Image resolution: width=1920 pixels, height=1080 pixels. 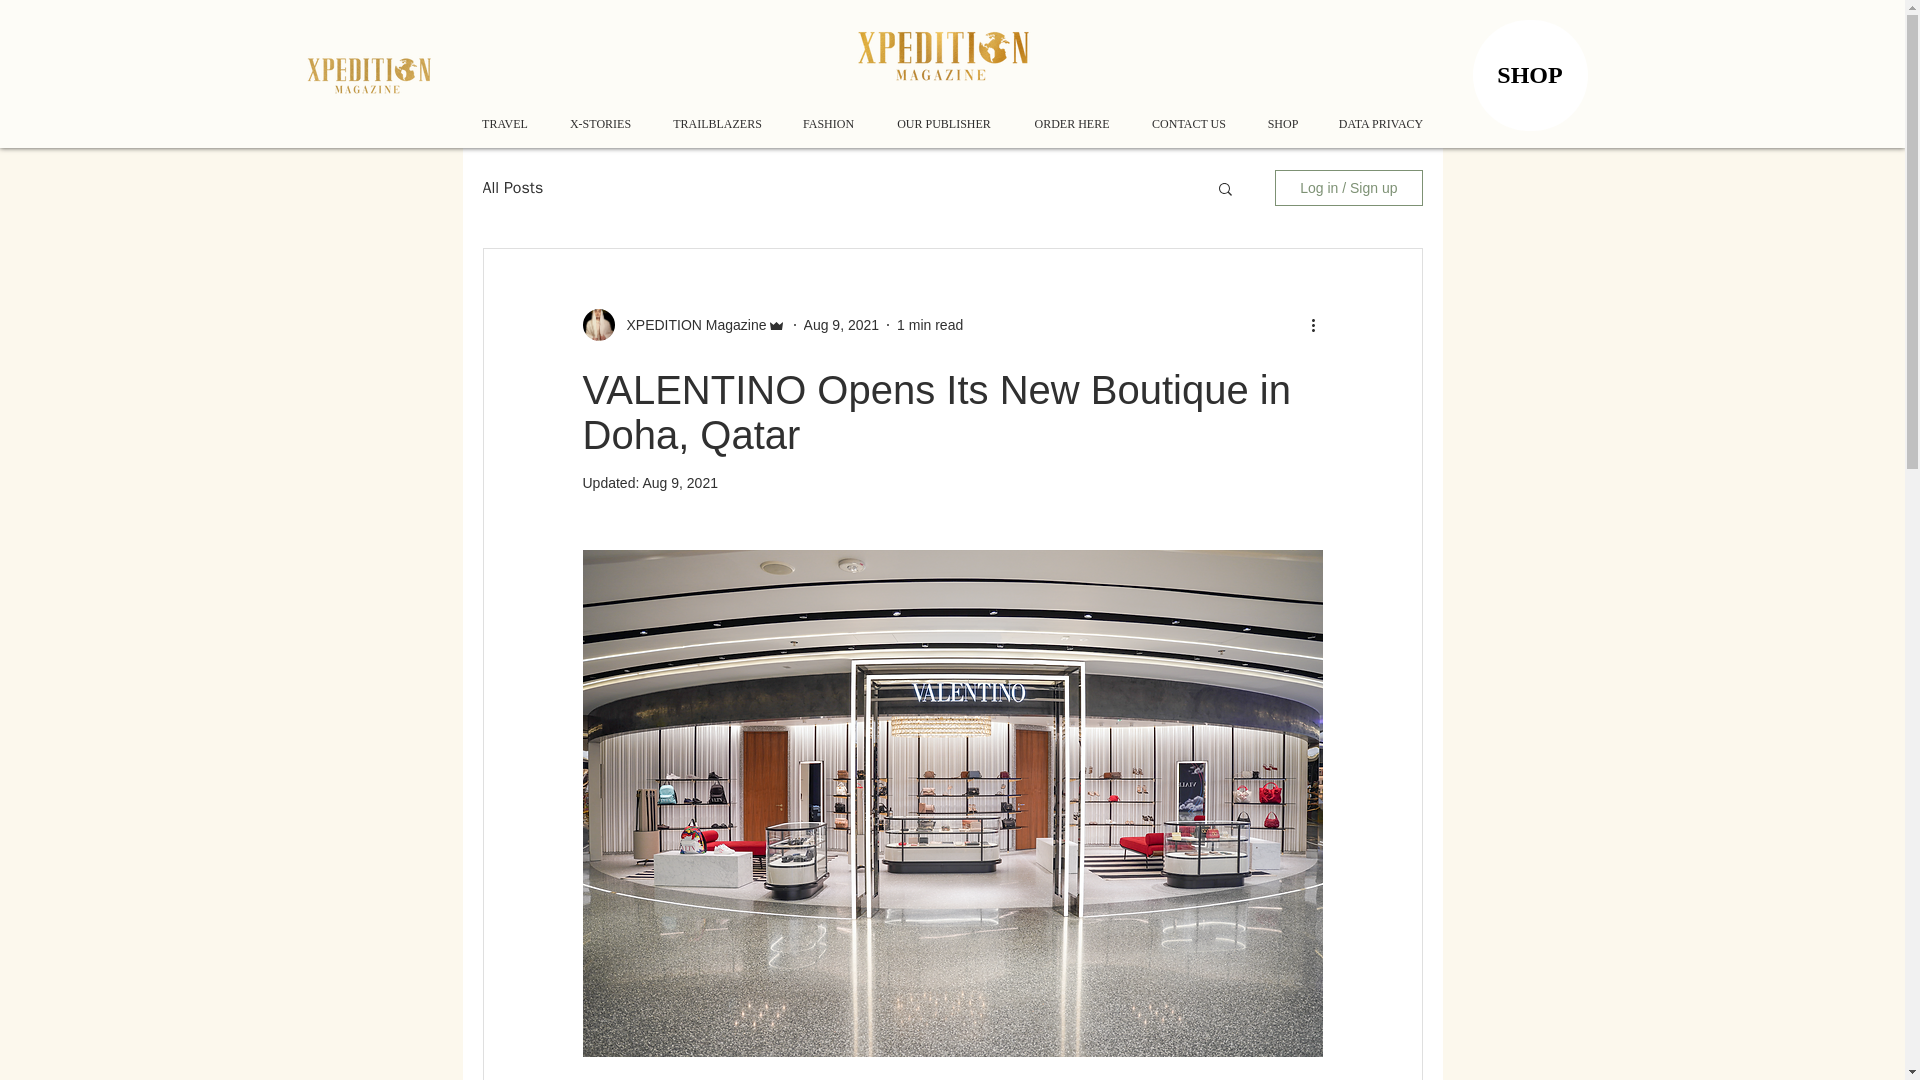 I want to click on XPEDITION Magazine, so click(x=690, y=324).